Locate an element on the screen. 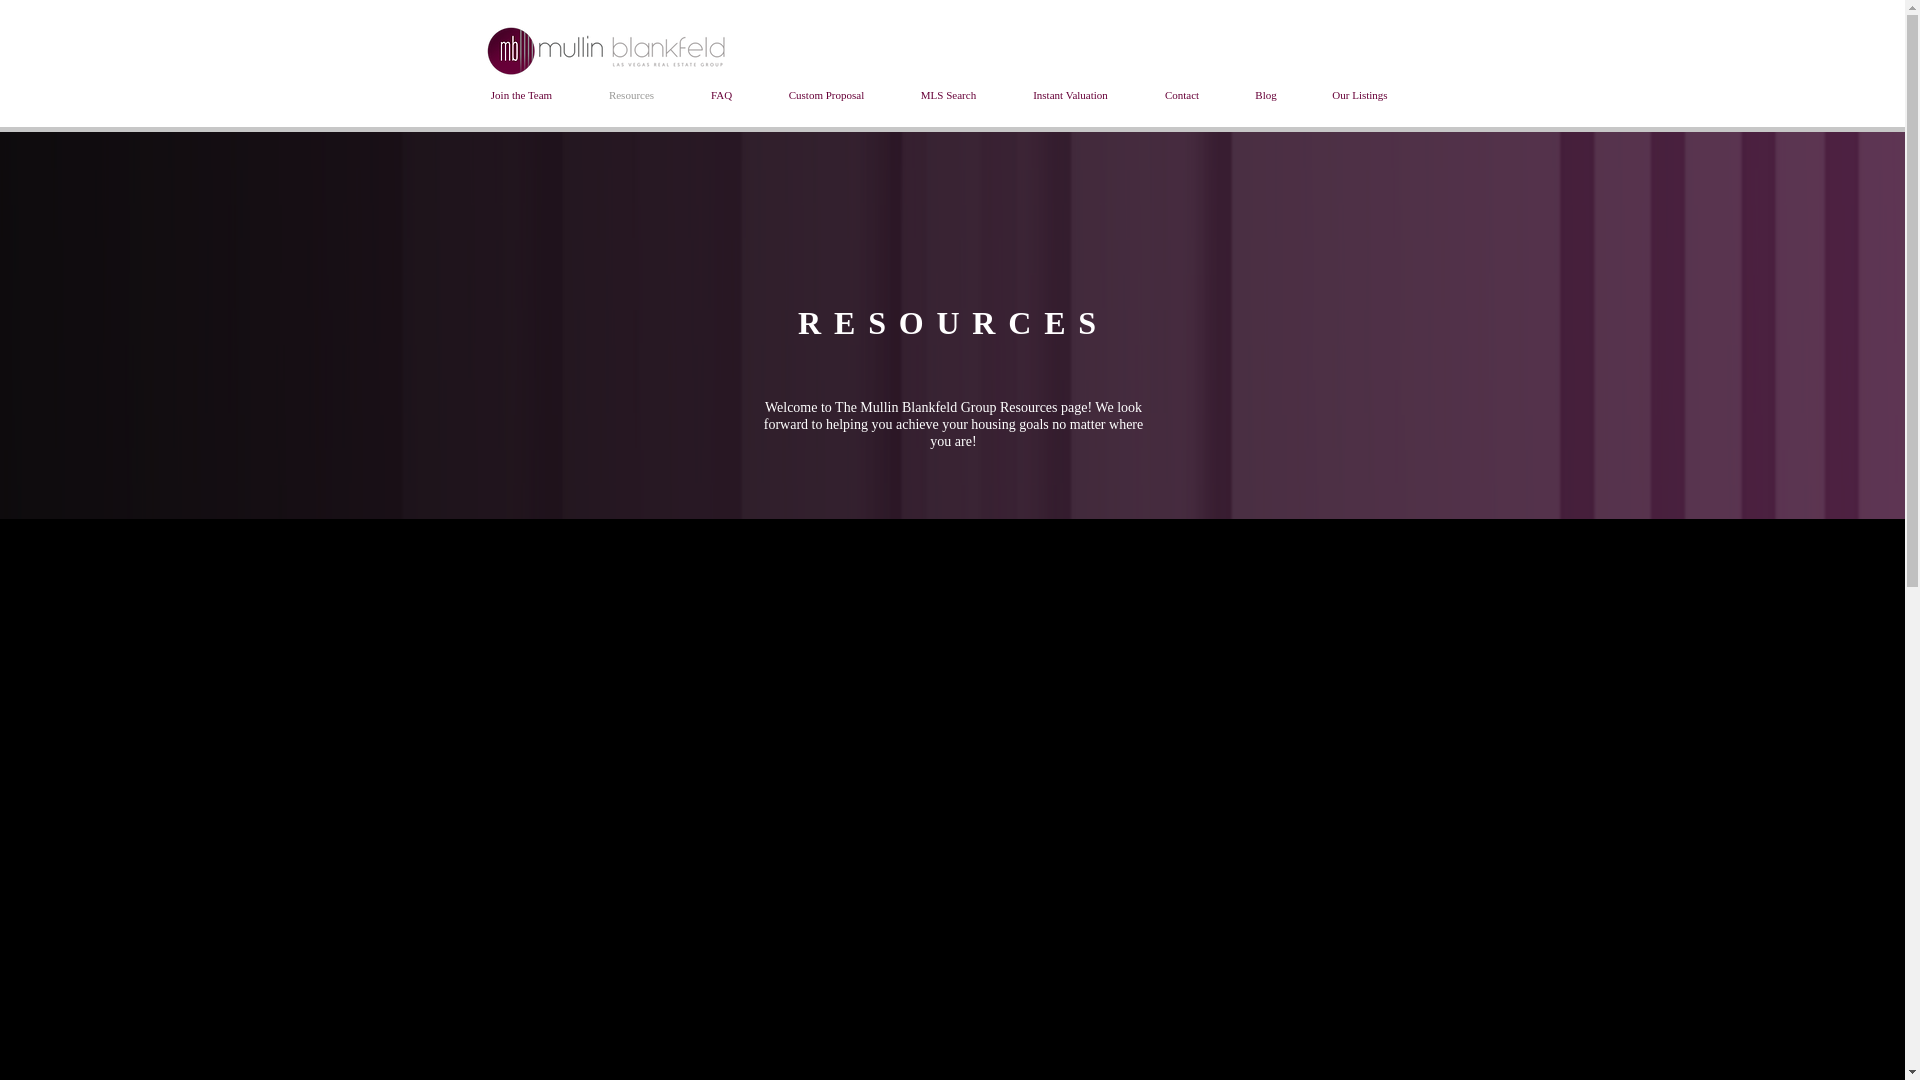  Our Listings is located at coordinates (1359, 94).